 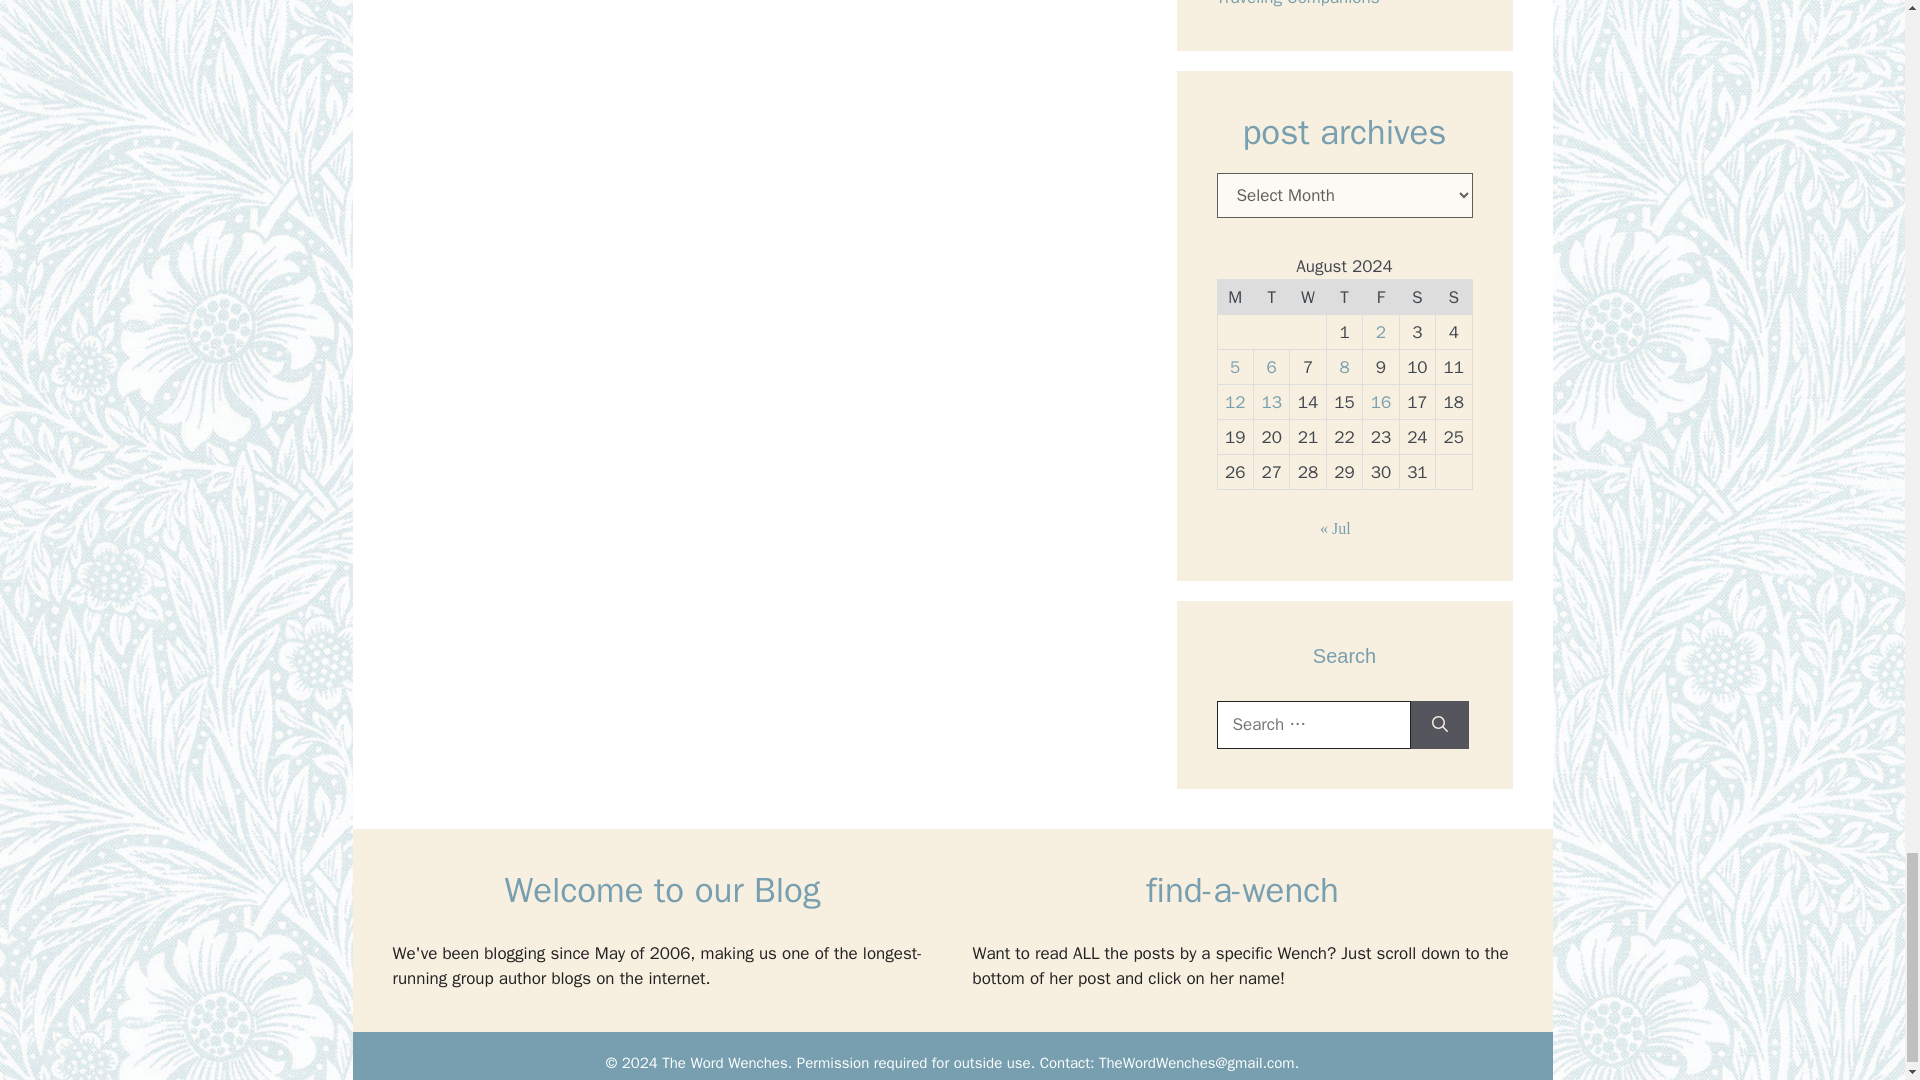 I want to click on Search for:, so click(x=1312, y=724).